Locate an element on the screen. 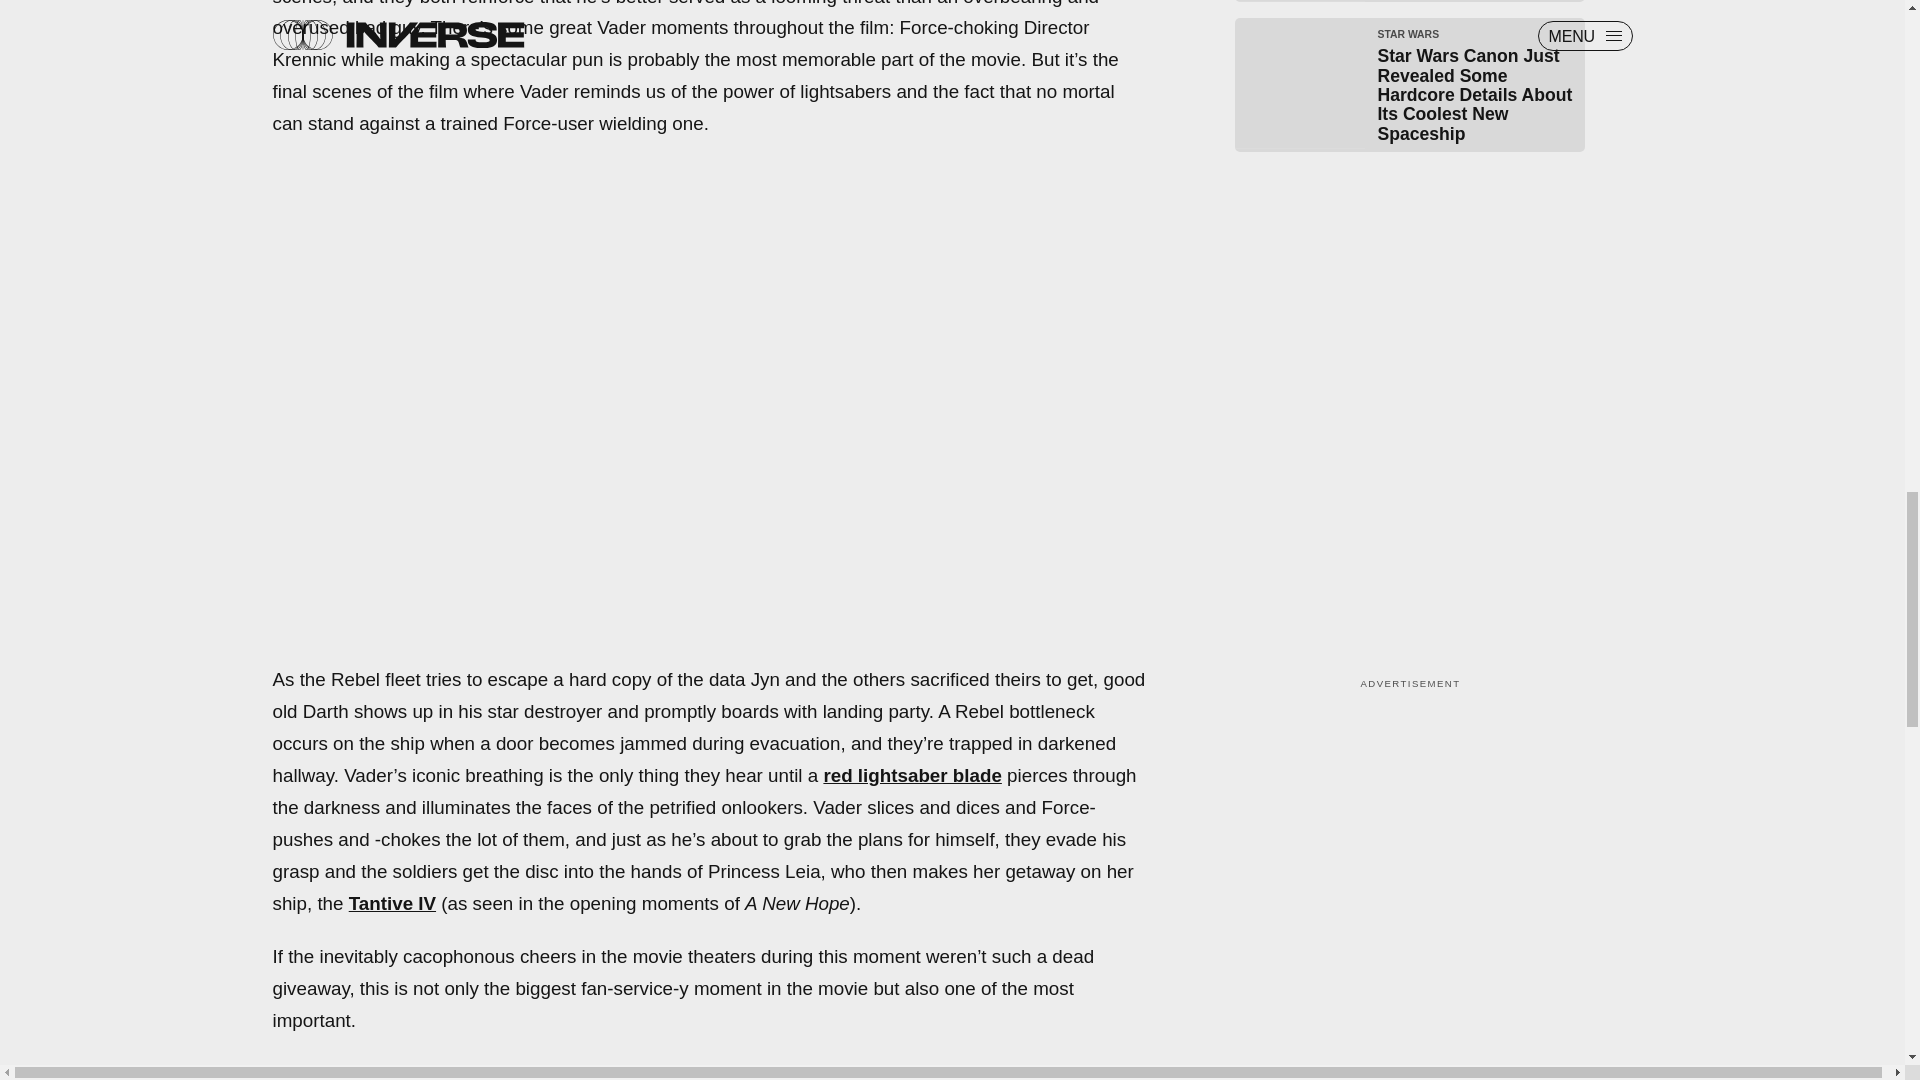 The width and height of the screenshot is (1920, 1080). Tantive IV is located at coordinates (392, 902).